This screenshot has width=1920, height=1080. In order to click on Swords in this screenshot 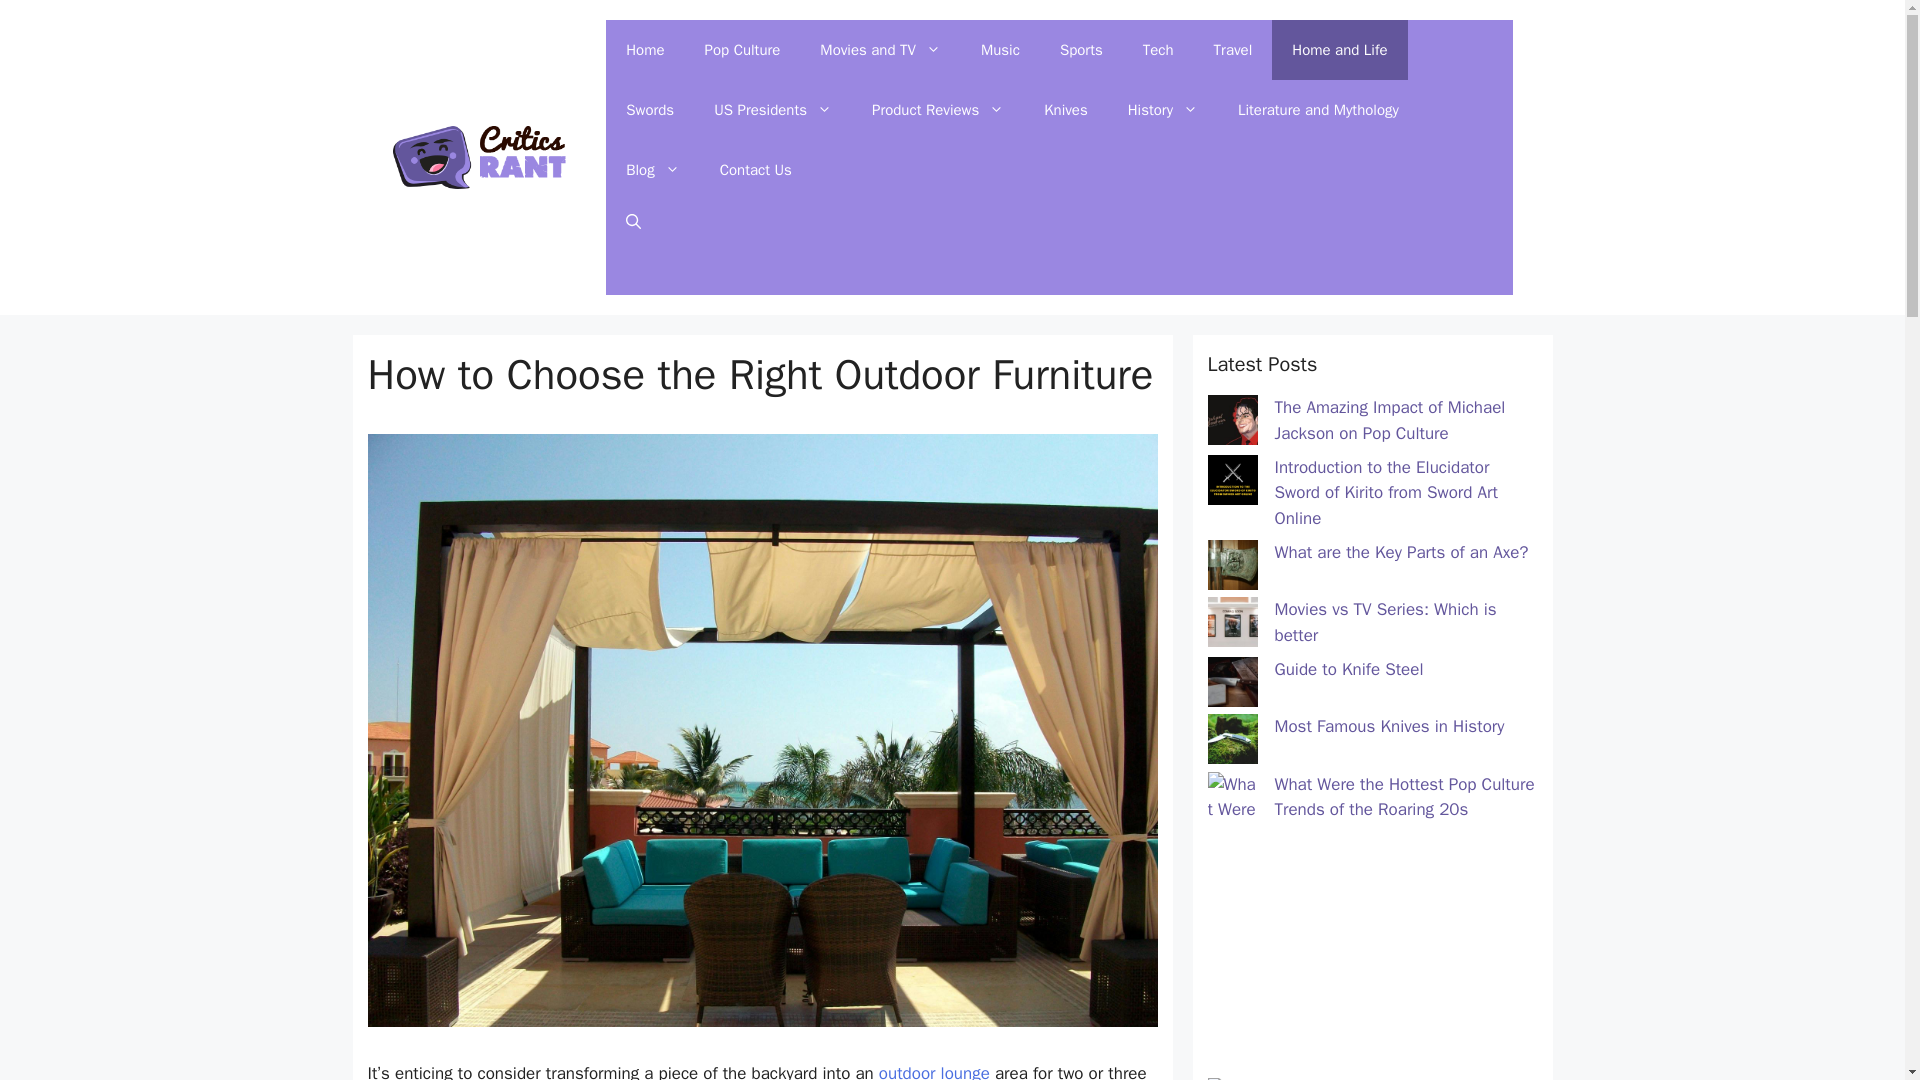, I will do `click(650, 110)`.